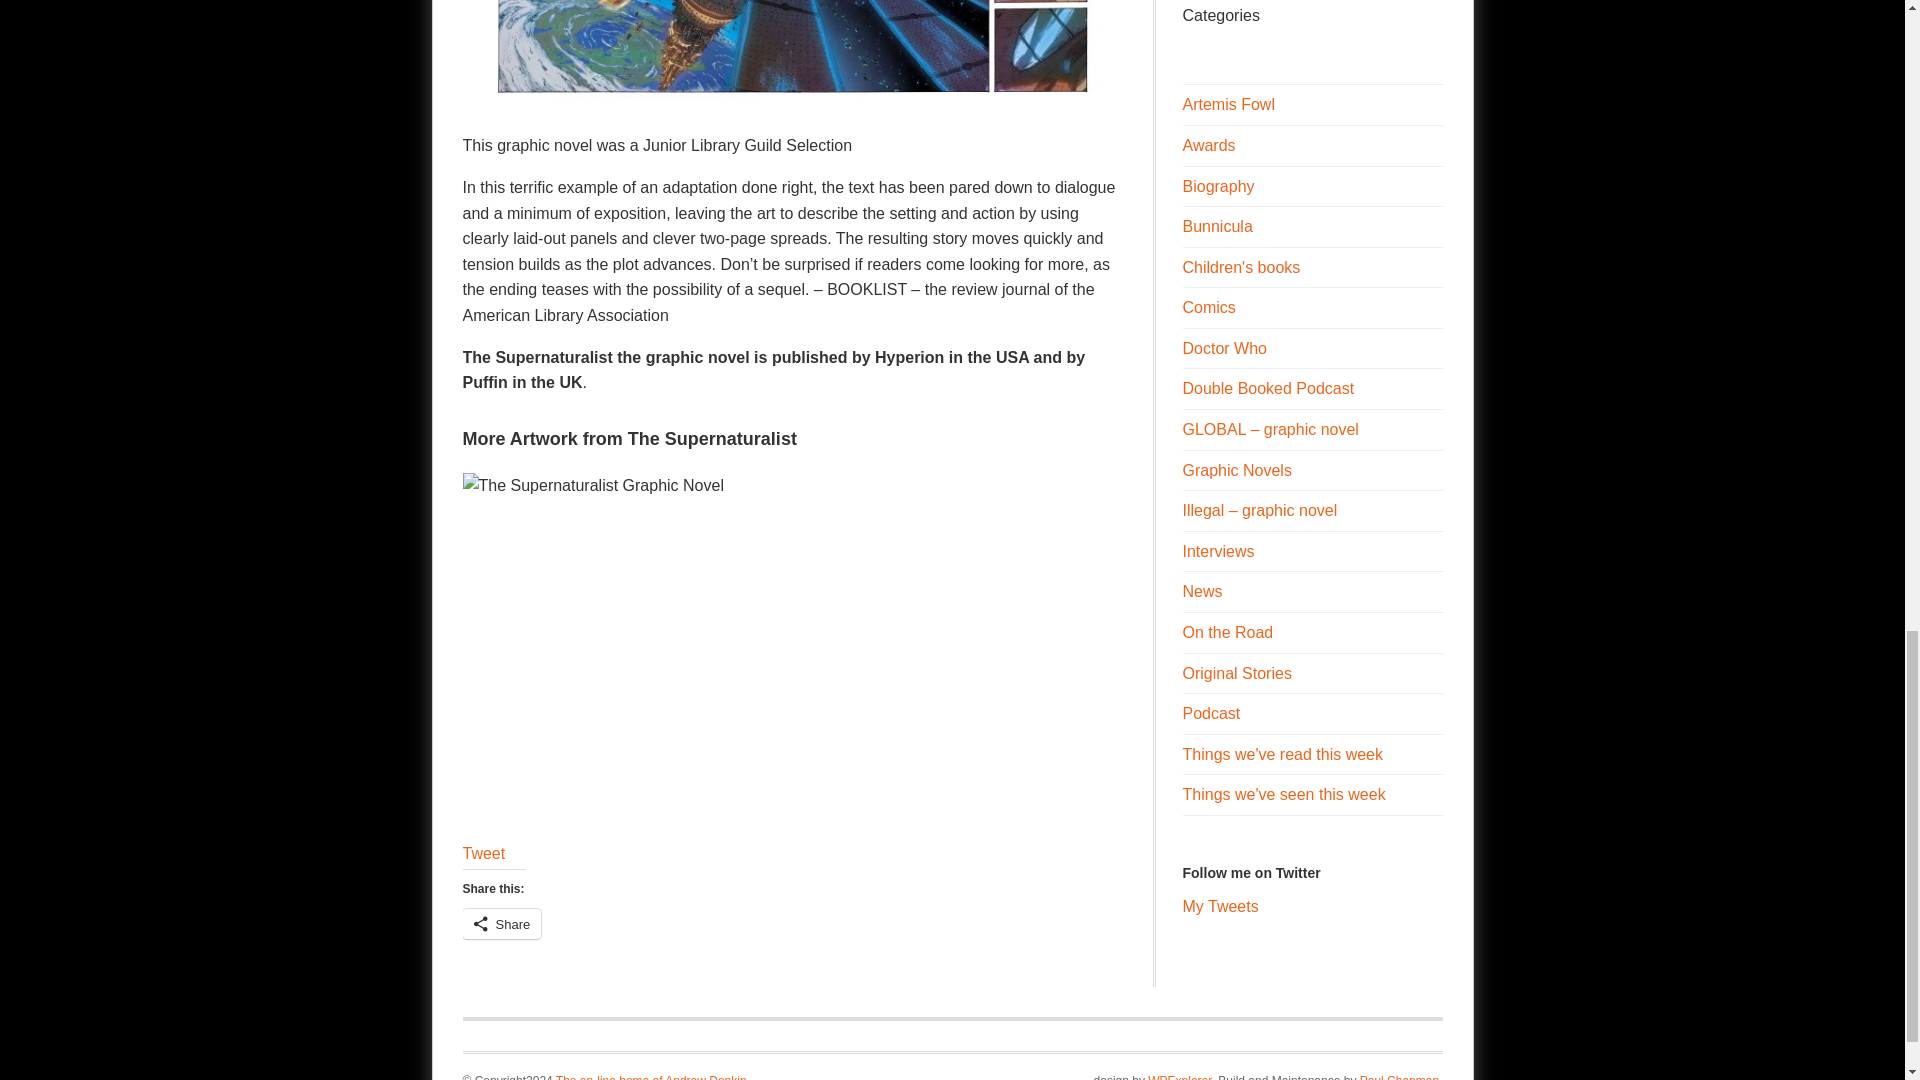 The width and height of the screenshot is (1920, 1080). Describe the element at coordinates (1240, 268) in the screenshot. I see `Children's books` at that location.